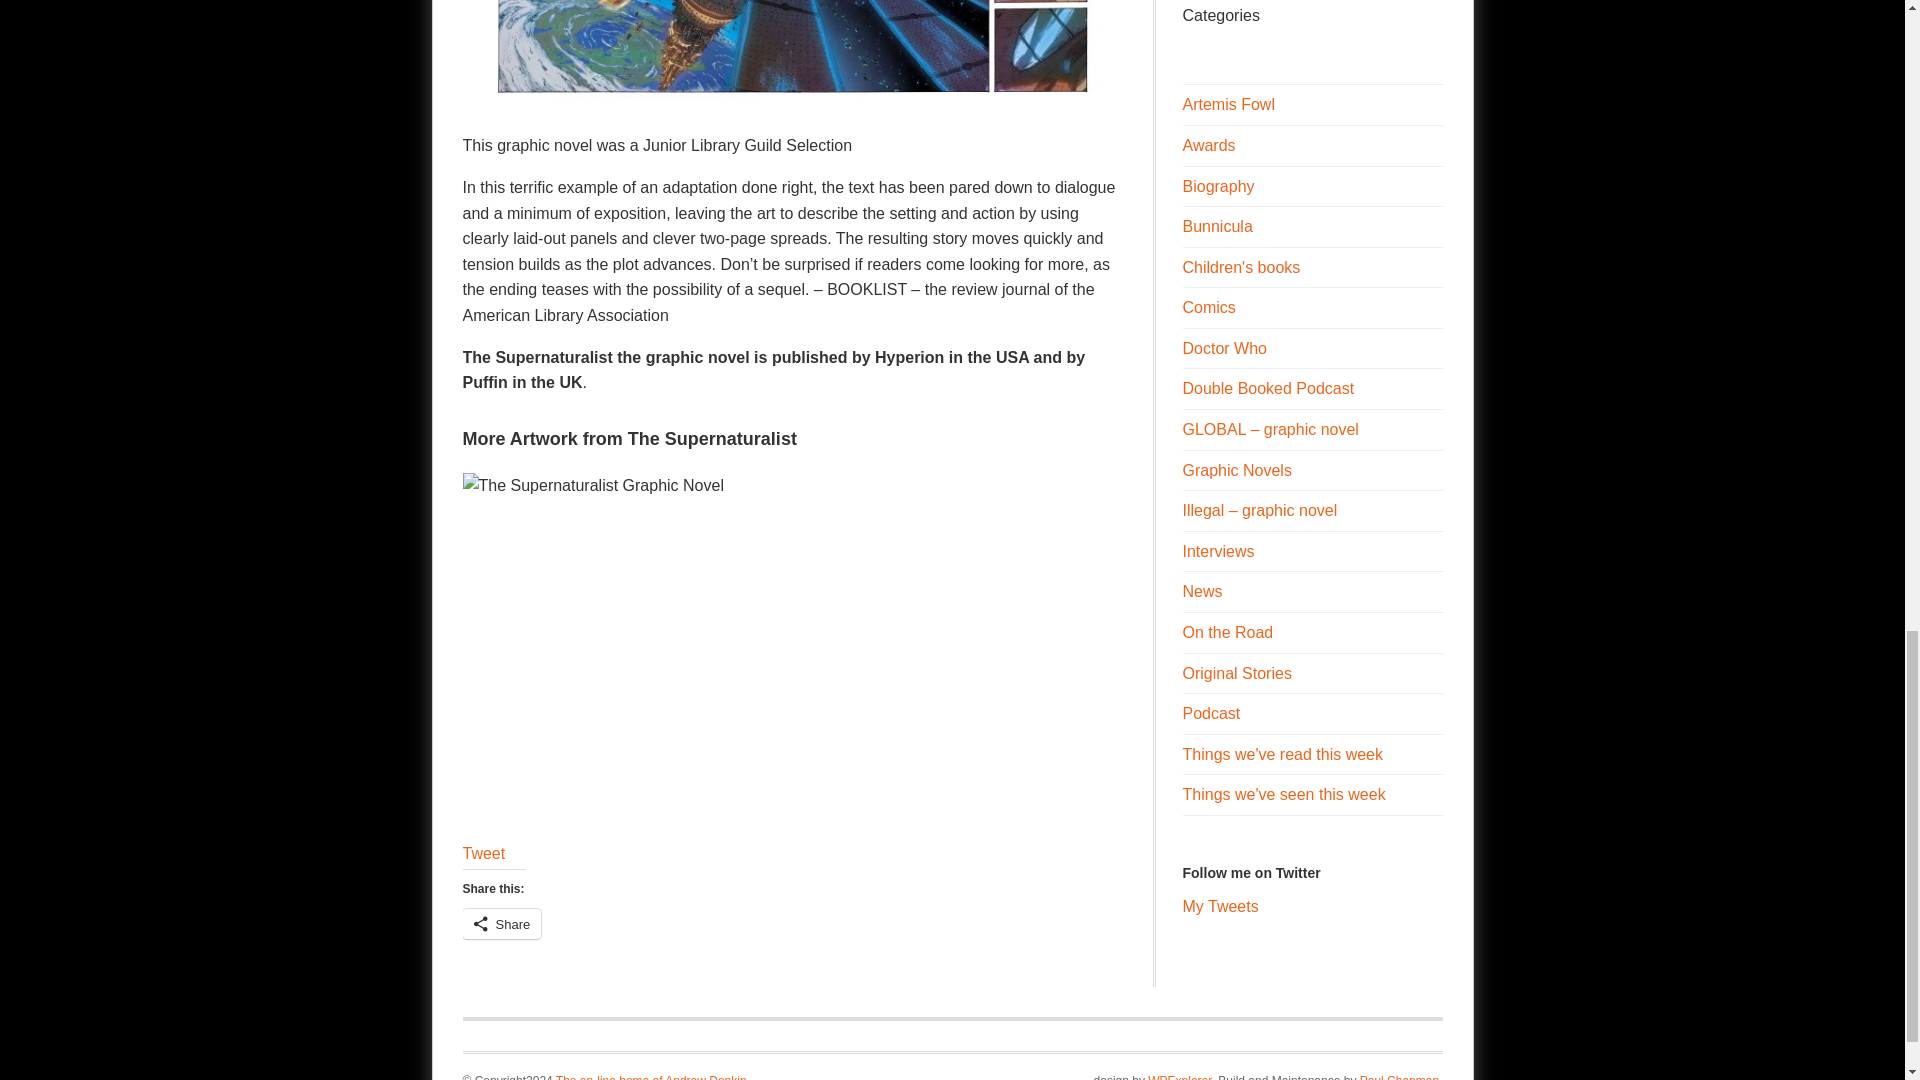 The width and height of the screenshot is (1920, 1080). Describe the element at coordinates (1240, 268) in the screenshot. I see `Children's books` at that location.